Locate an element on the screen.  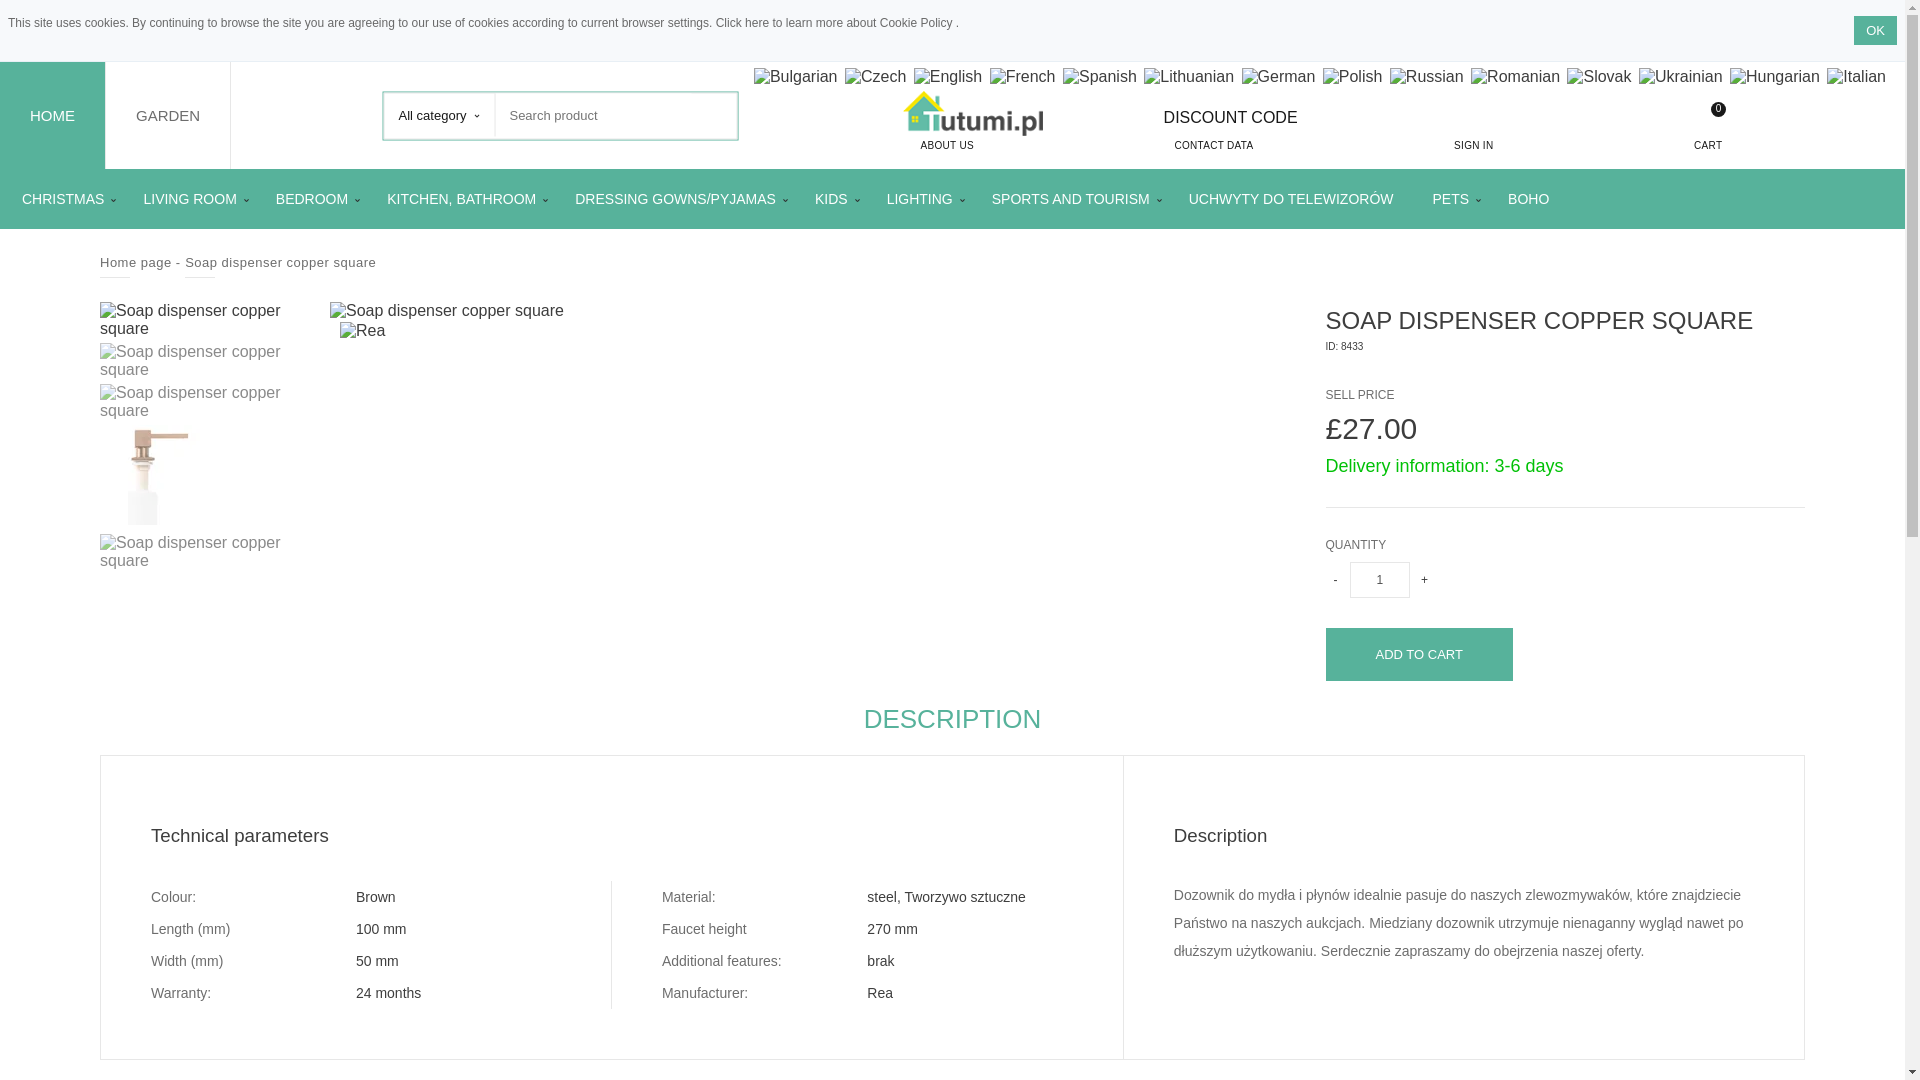
Spanish is located at coordinates (1100, 77).